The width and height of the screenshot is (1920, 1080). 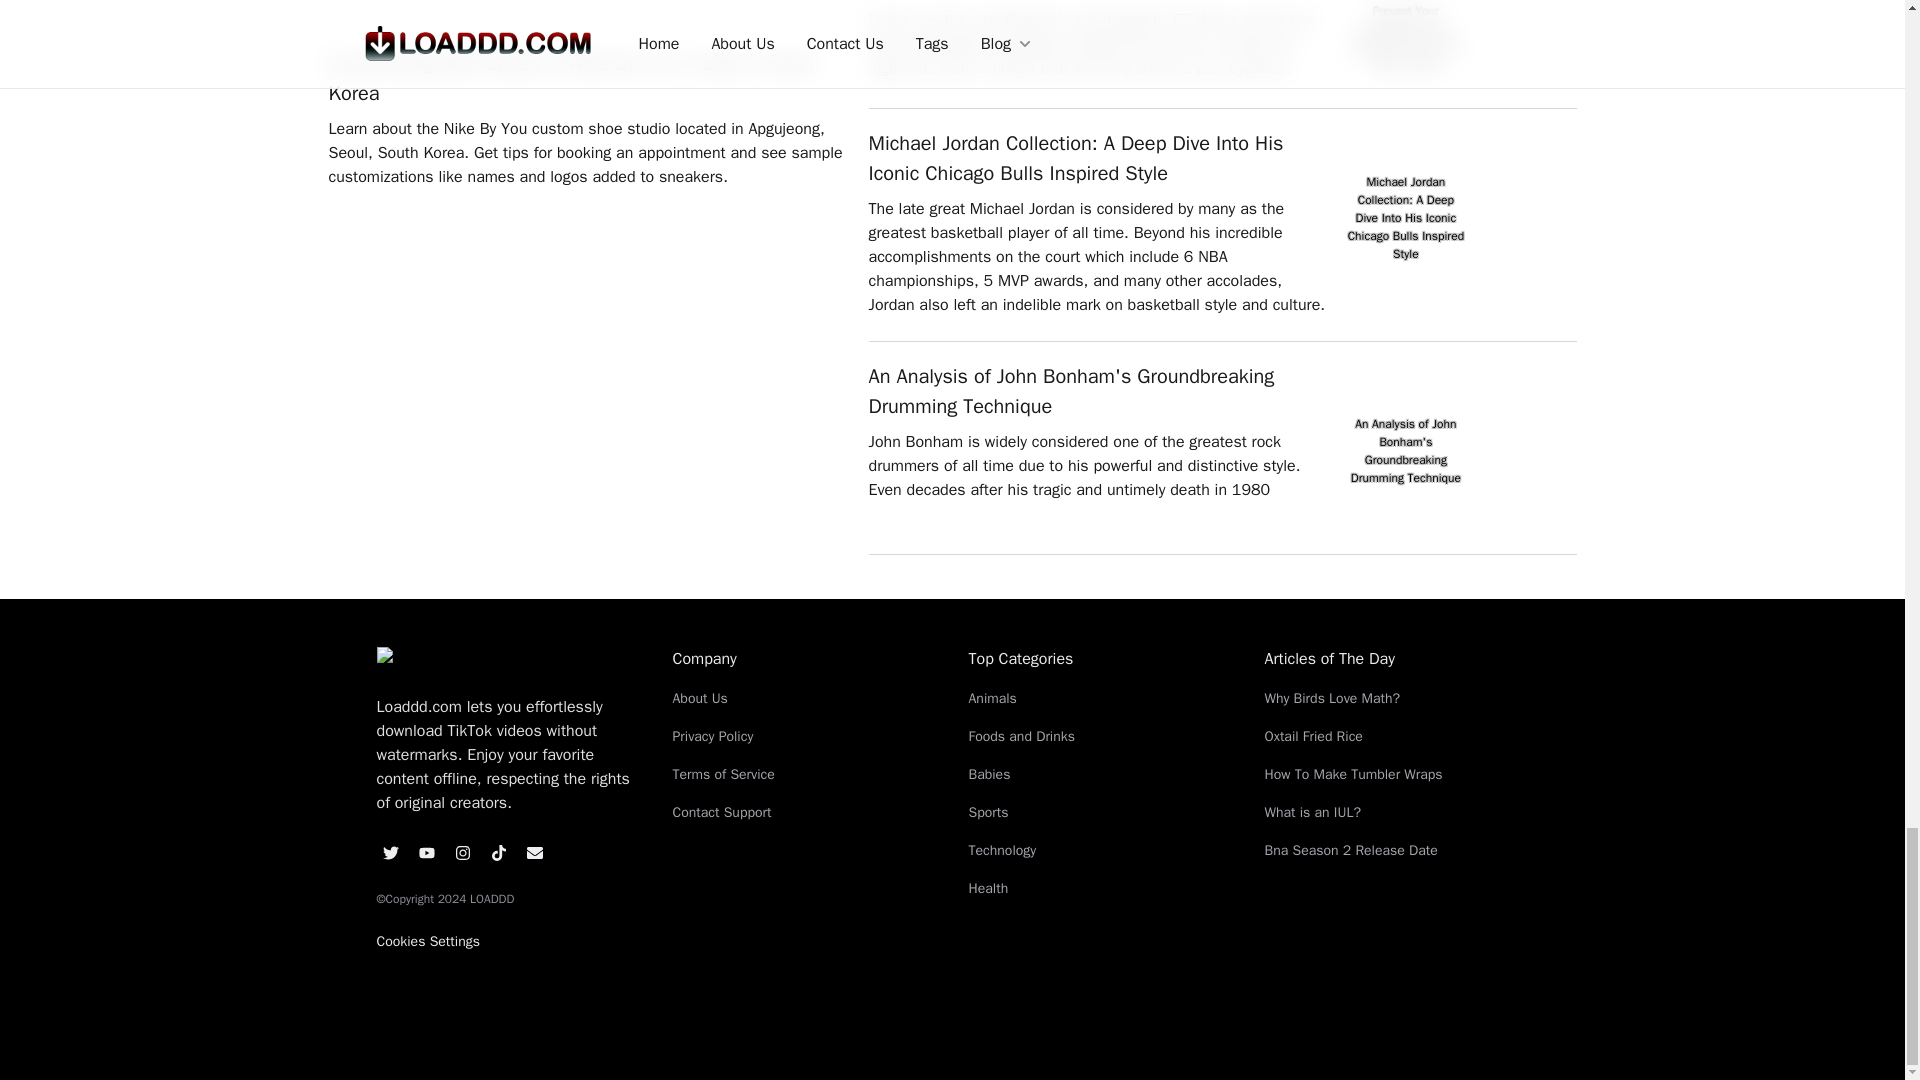 I want to click on Email, so click(x=534, y=853).